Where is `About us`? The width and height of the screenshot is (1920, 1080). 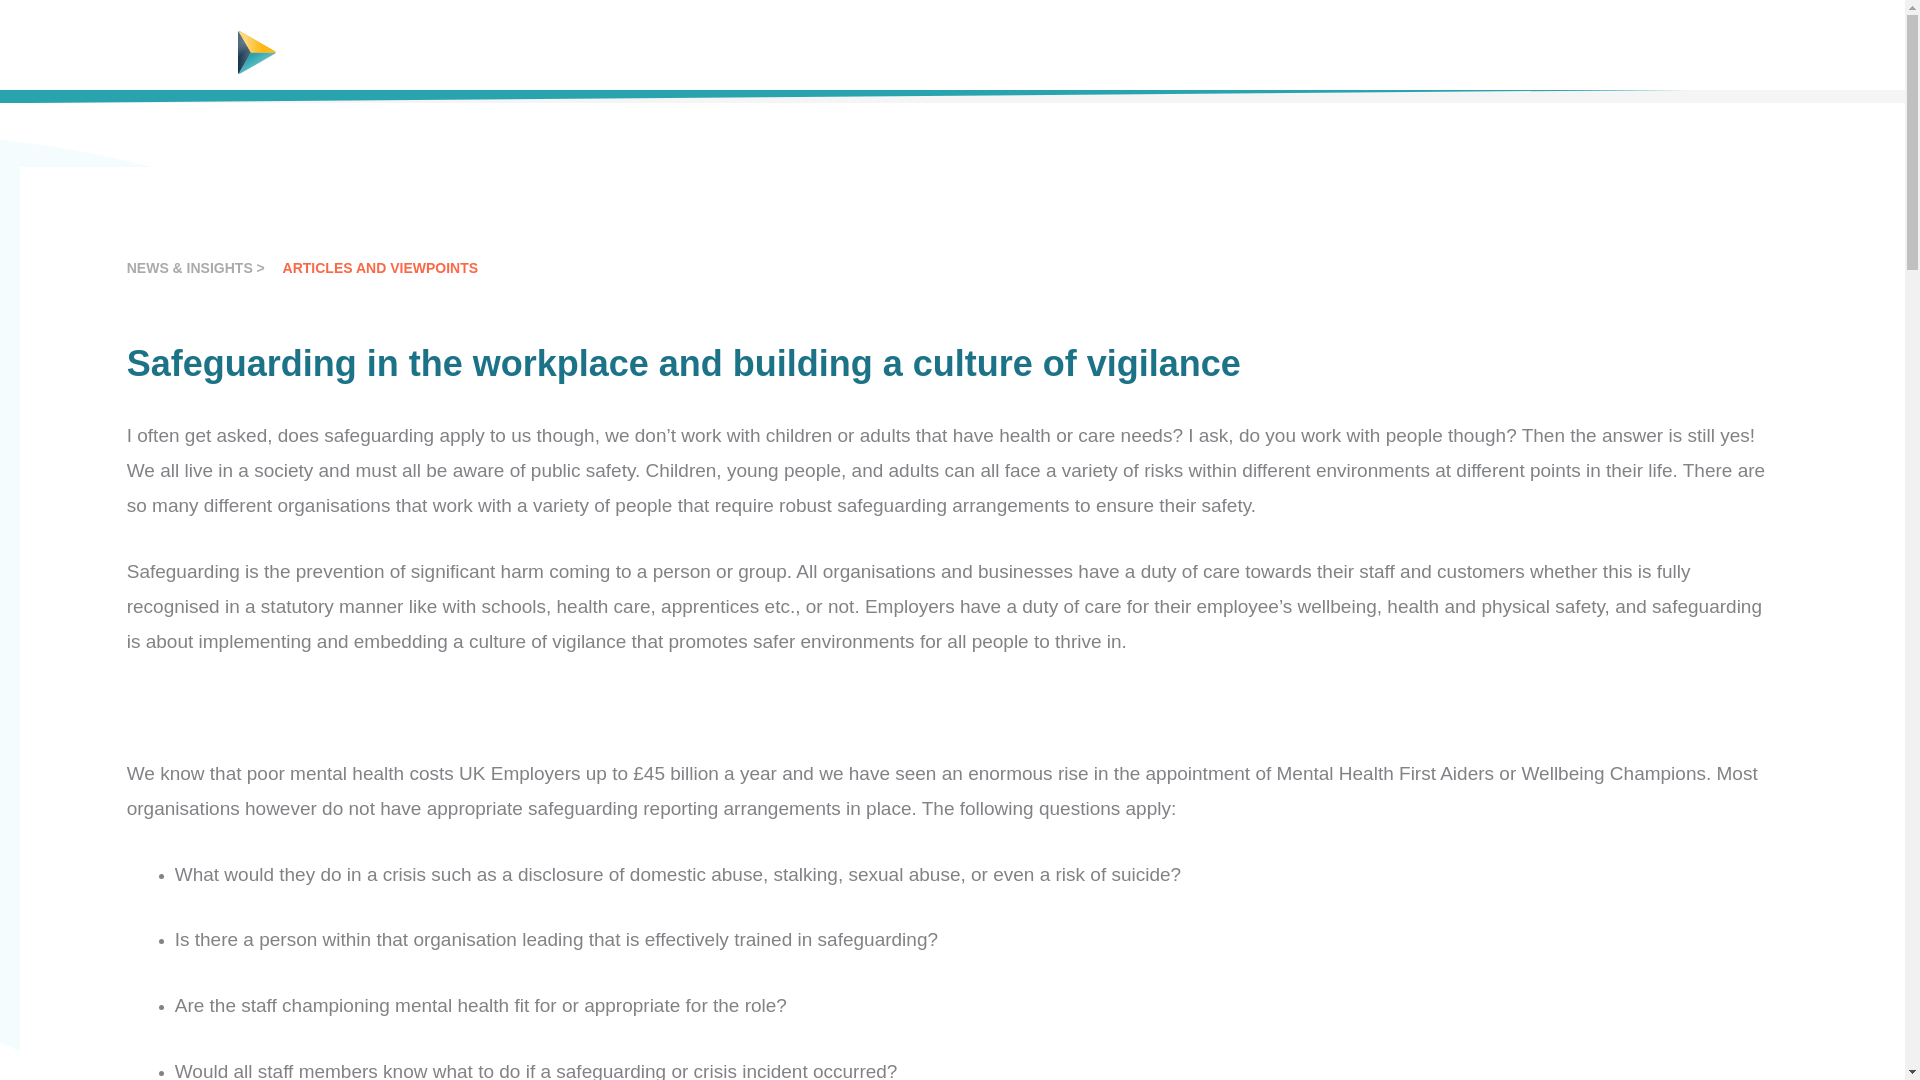
About us is located at coordinates (1152, 44).